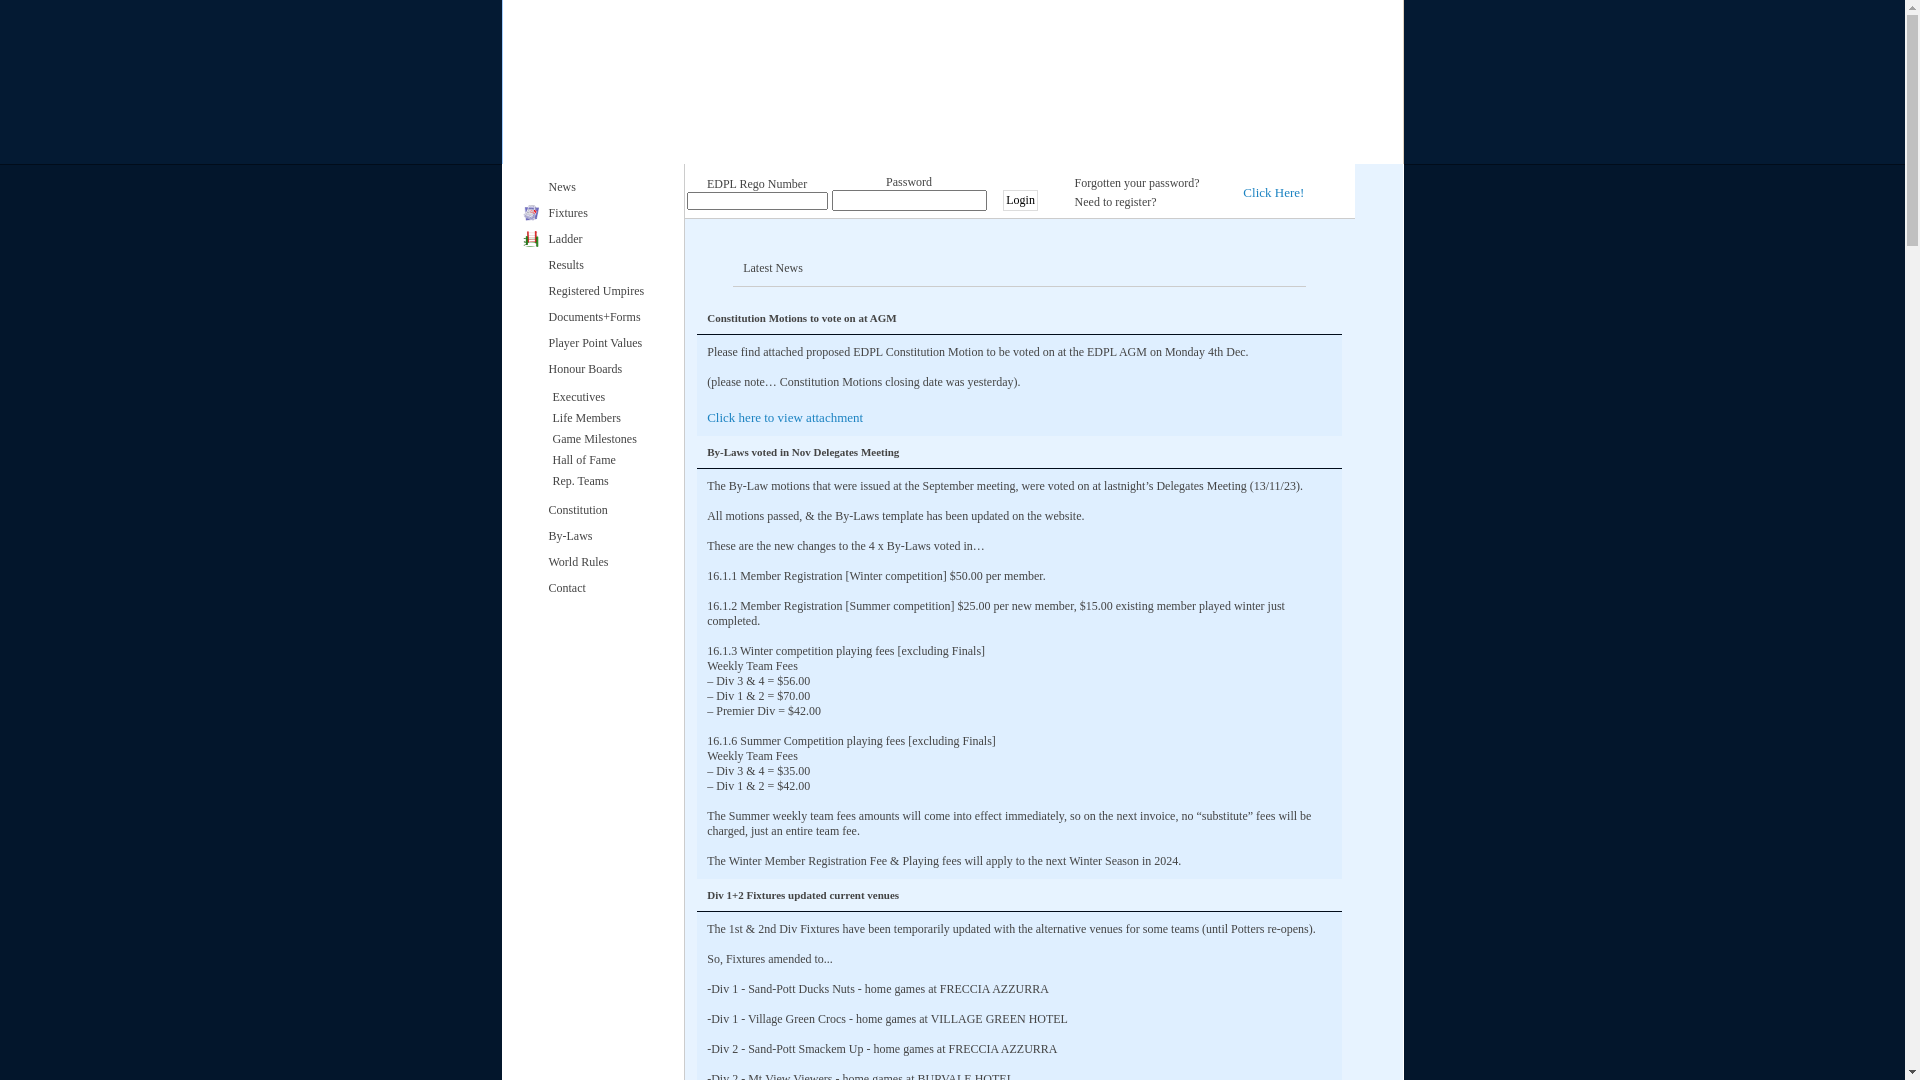 The width and height of the screenshot is (1920, 1080). What do you see at coordinates (605, 482) in the screenshot?
I see `Rep. Teams` at bounding box center [605, 482].